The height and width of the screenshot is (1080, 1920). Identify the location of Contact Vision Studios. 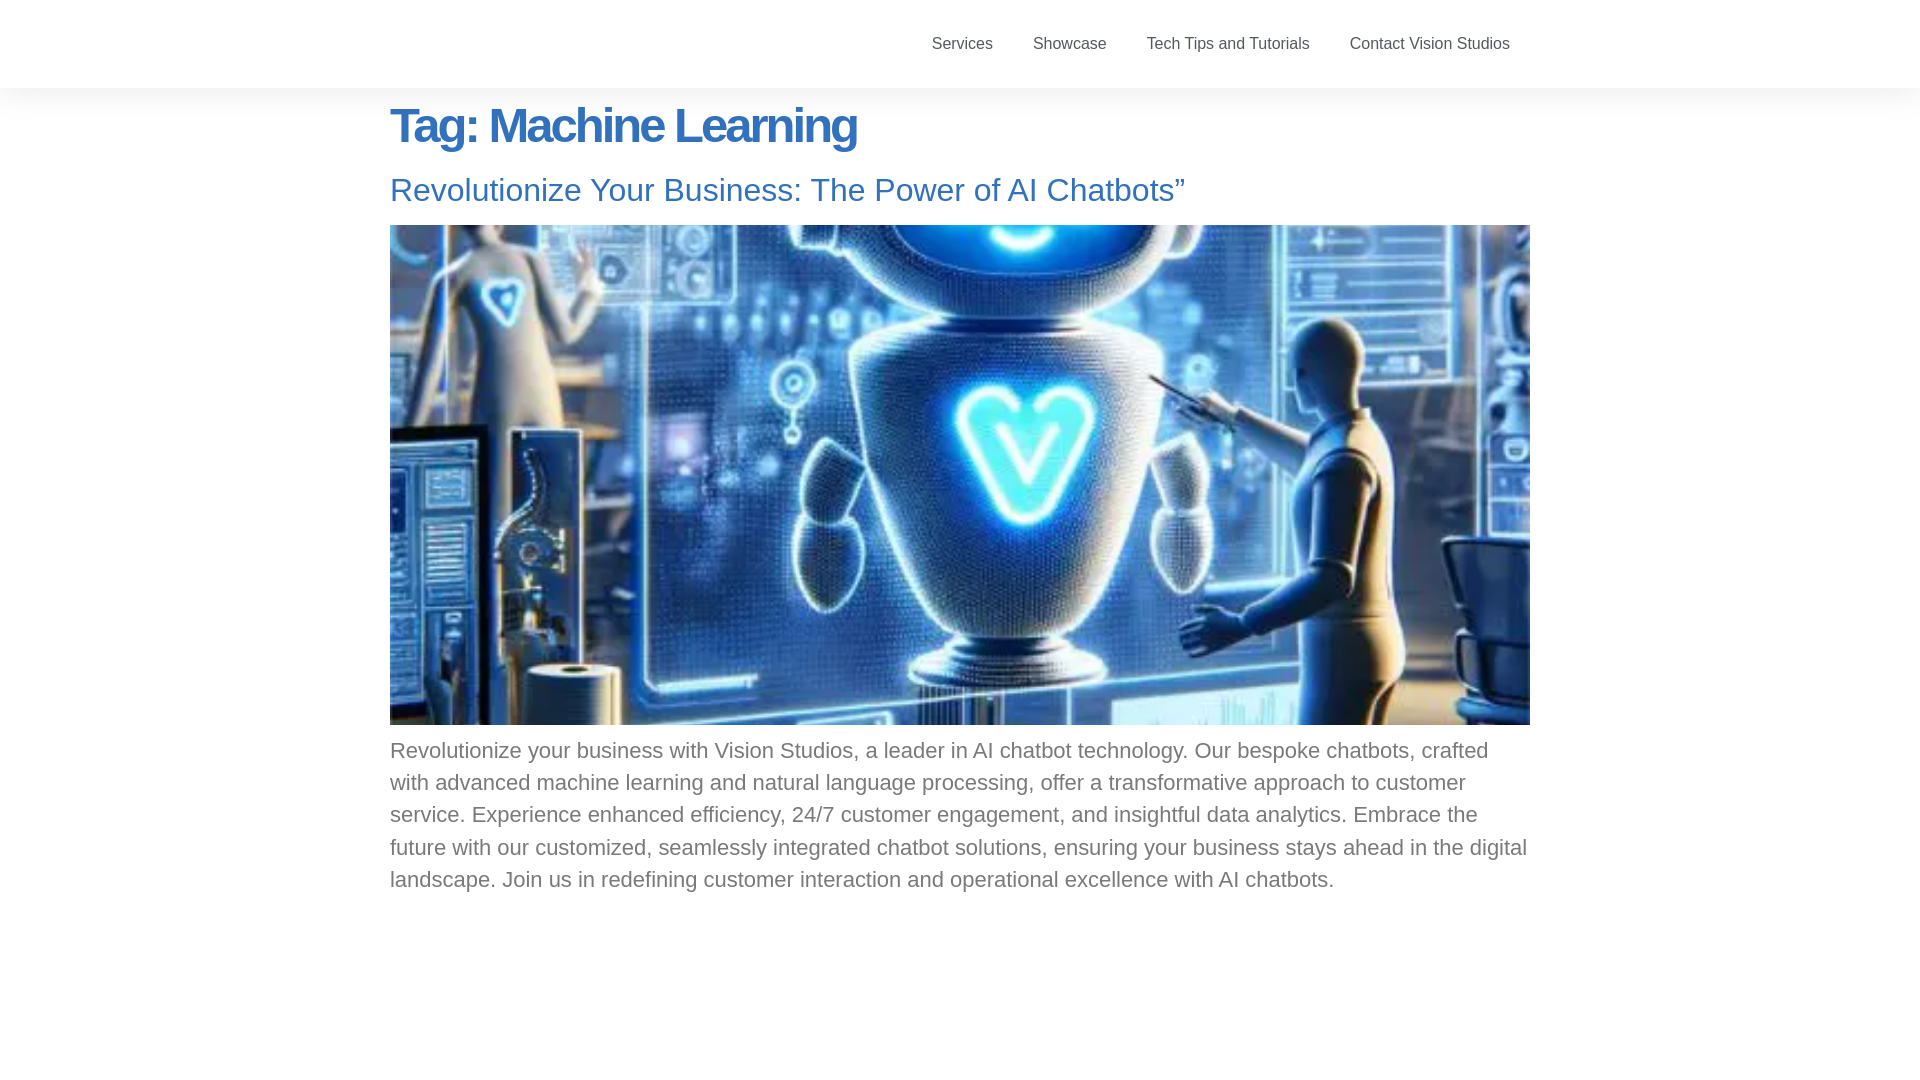
(1430, 44).